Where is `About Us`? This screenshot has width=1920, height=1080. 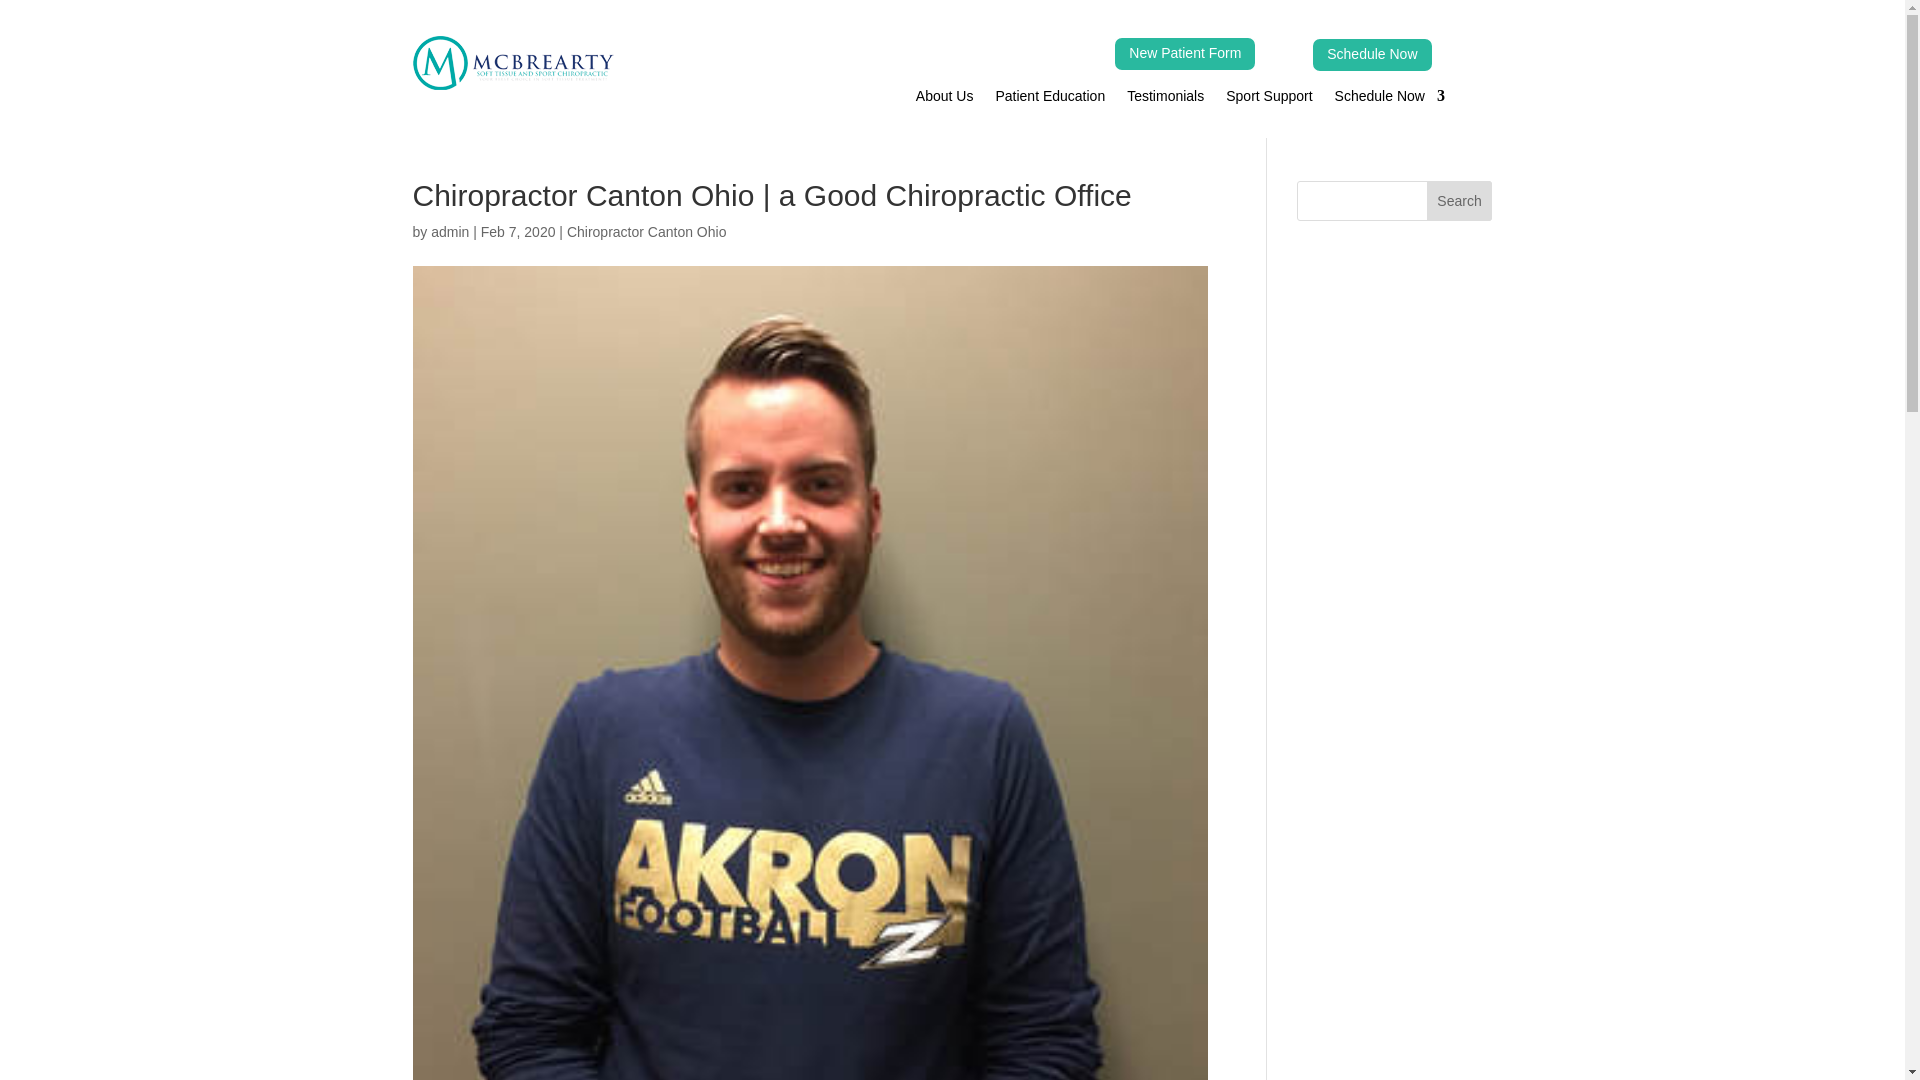 About Us is located at coordinates (944, 100).